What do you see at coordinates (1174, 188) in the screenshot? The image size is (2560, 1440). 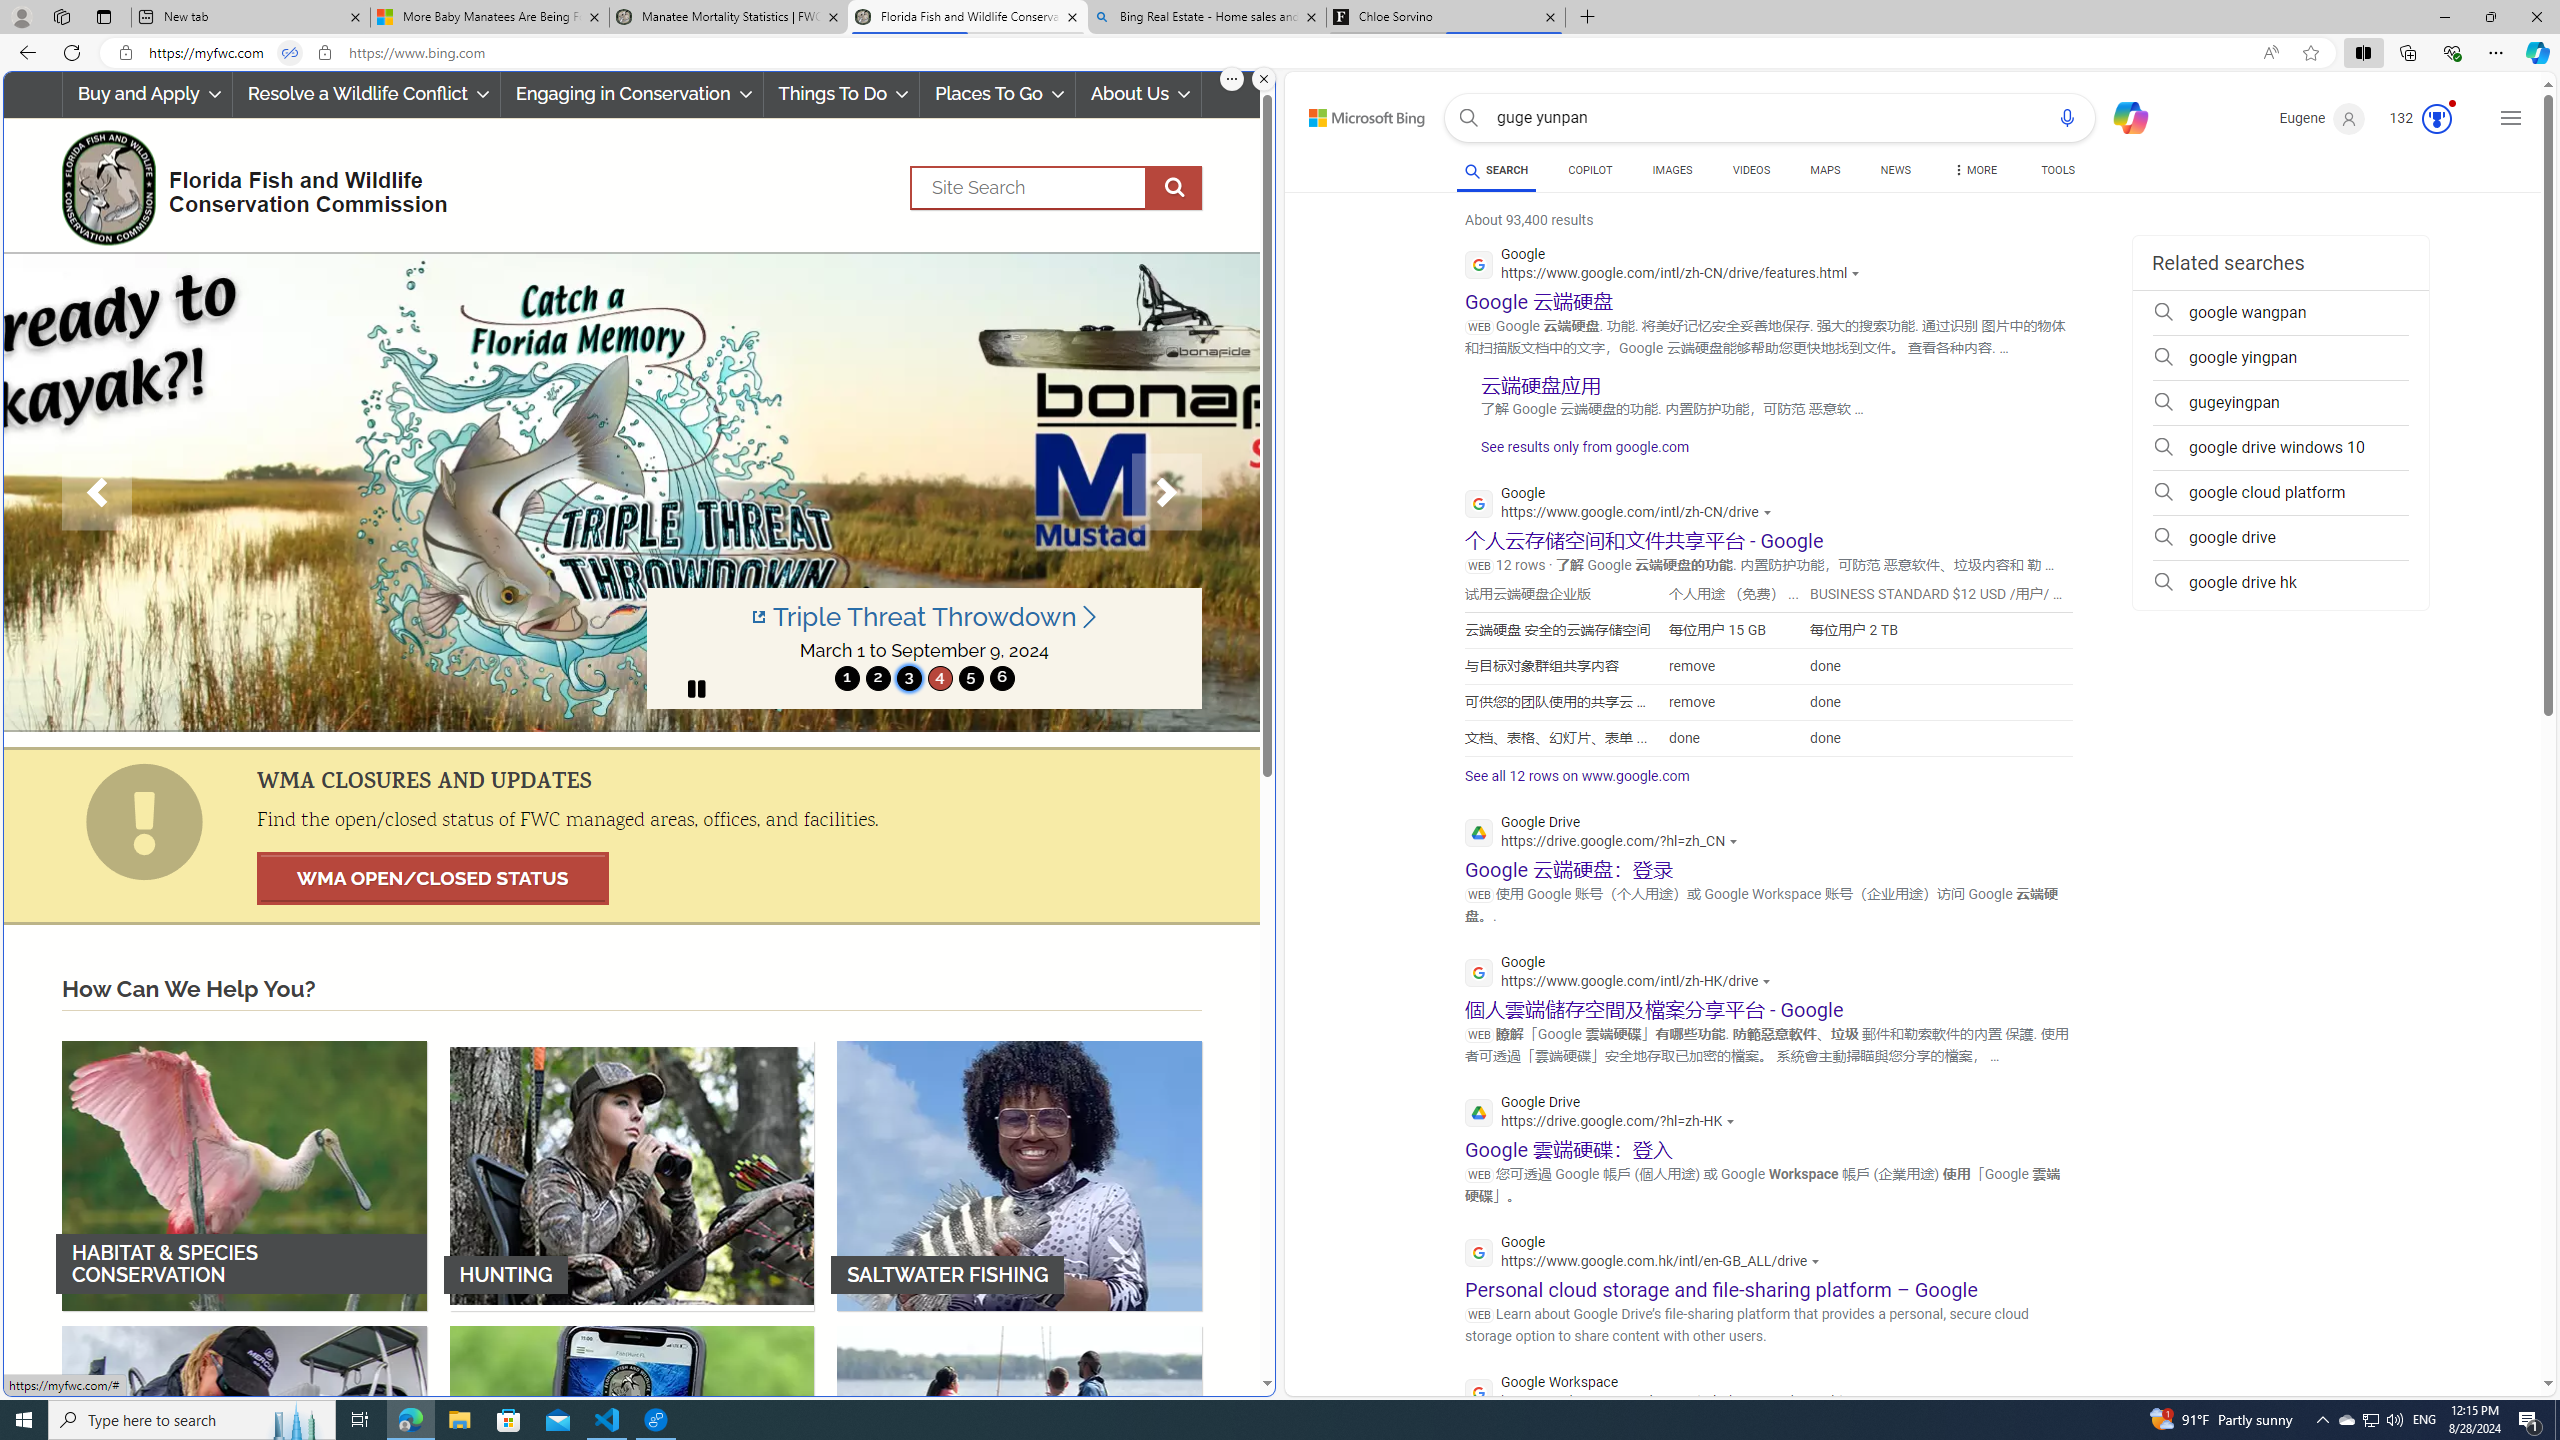 I see `execute site search` at bounding box center [1174, 188].